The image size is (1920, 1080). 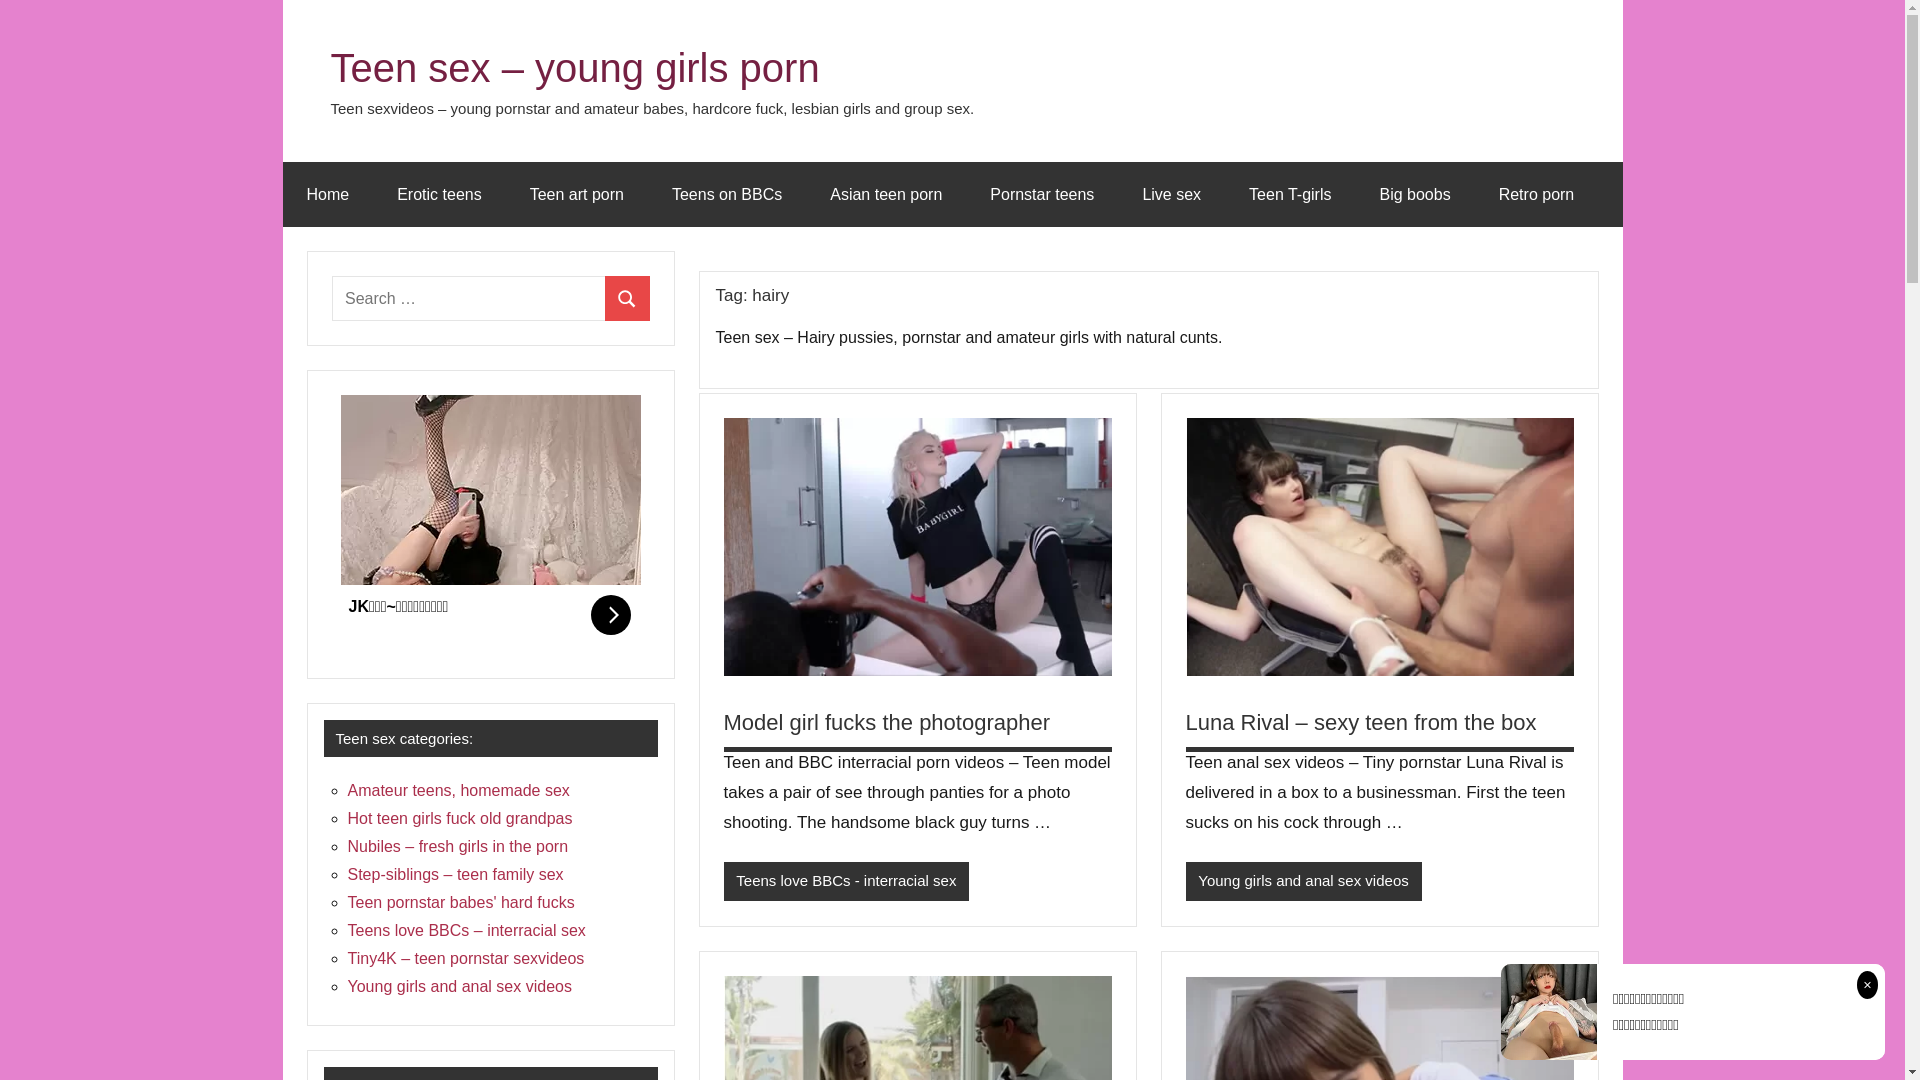 What do you see at coordinates (1304, 882) in the screenshot?
I see `Young girls and anal sex videos` at bounding box center [1304, 882].